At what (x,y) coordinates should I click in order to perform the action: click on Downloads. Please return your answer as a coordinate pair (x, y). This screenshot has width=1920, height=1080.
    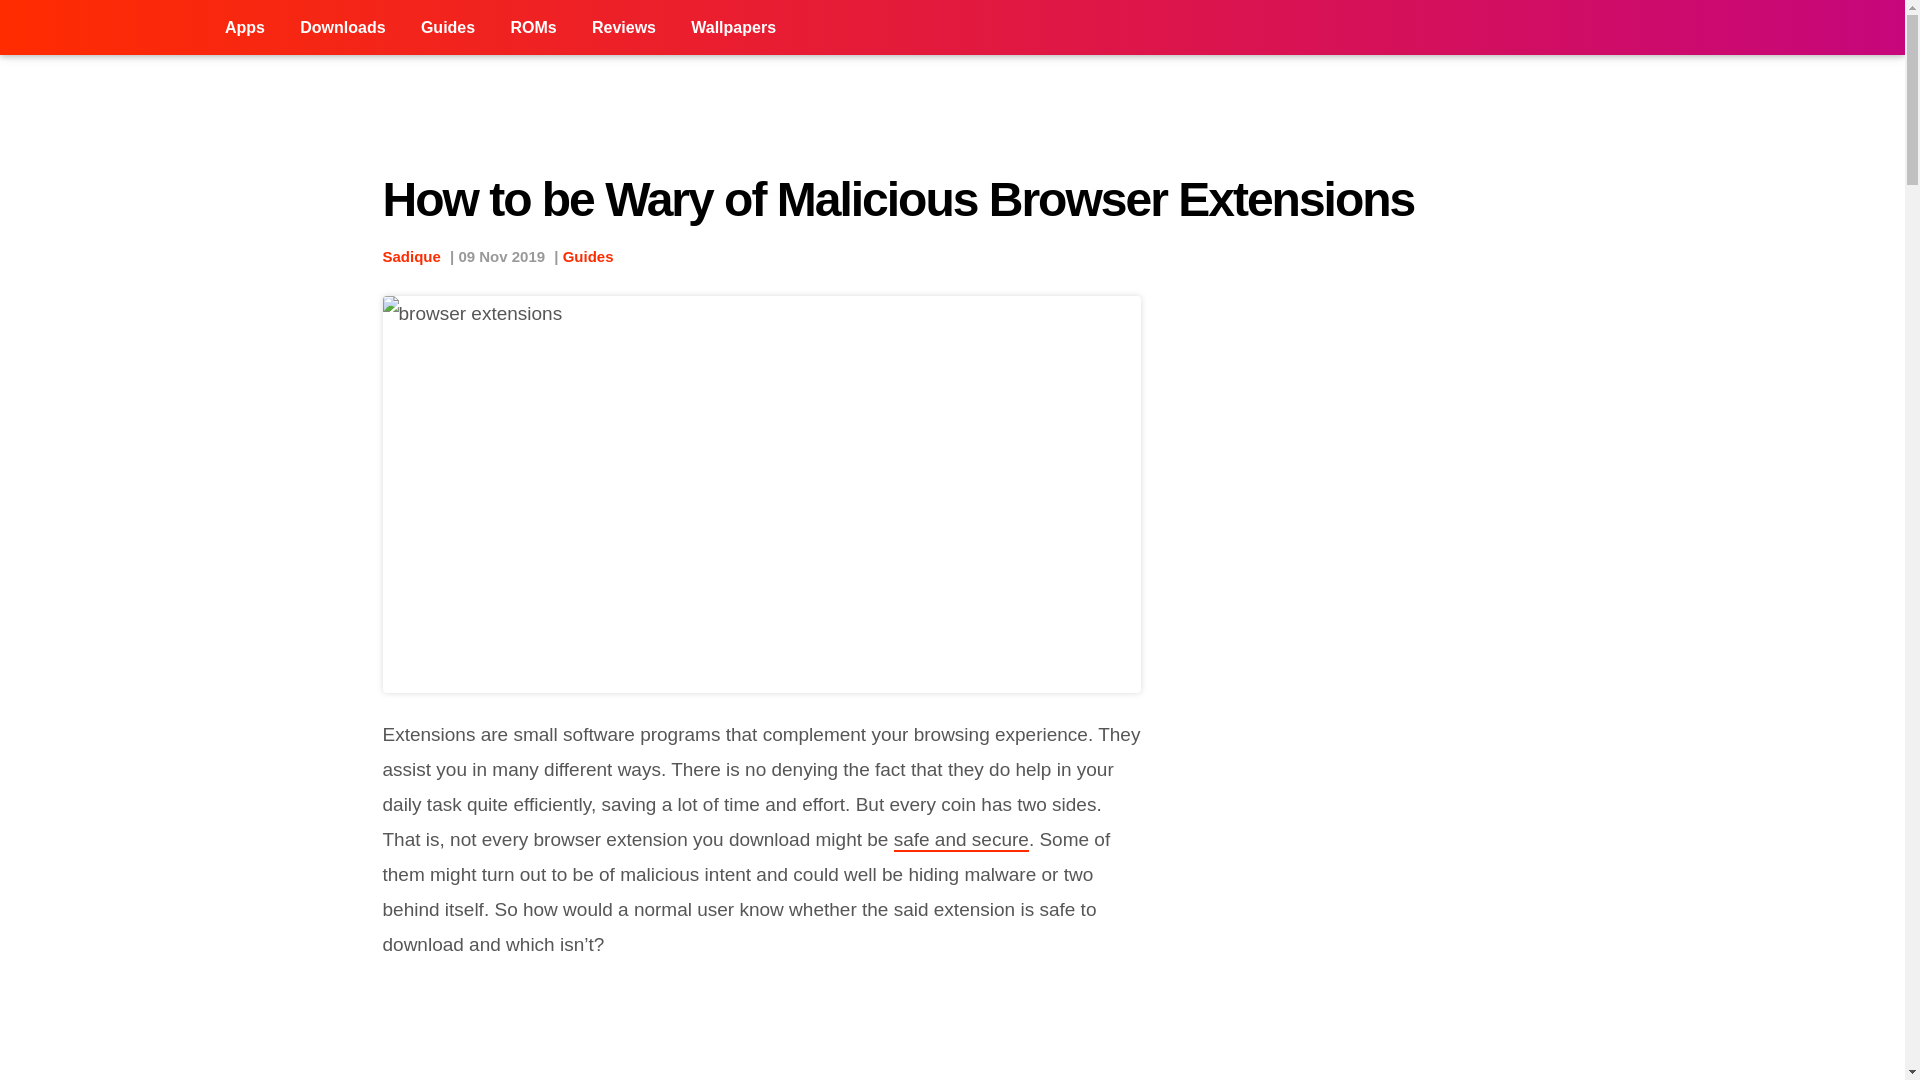
    Looking at the image, I should click on (342, 28).